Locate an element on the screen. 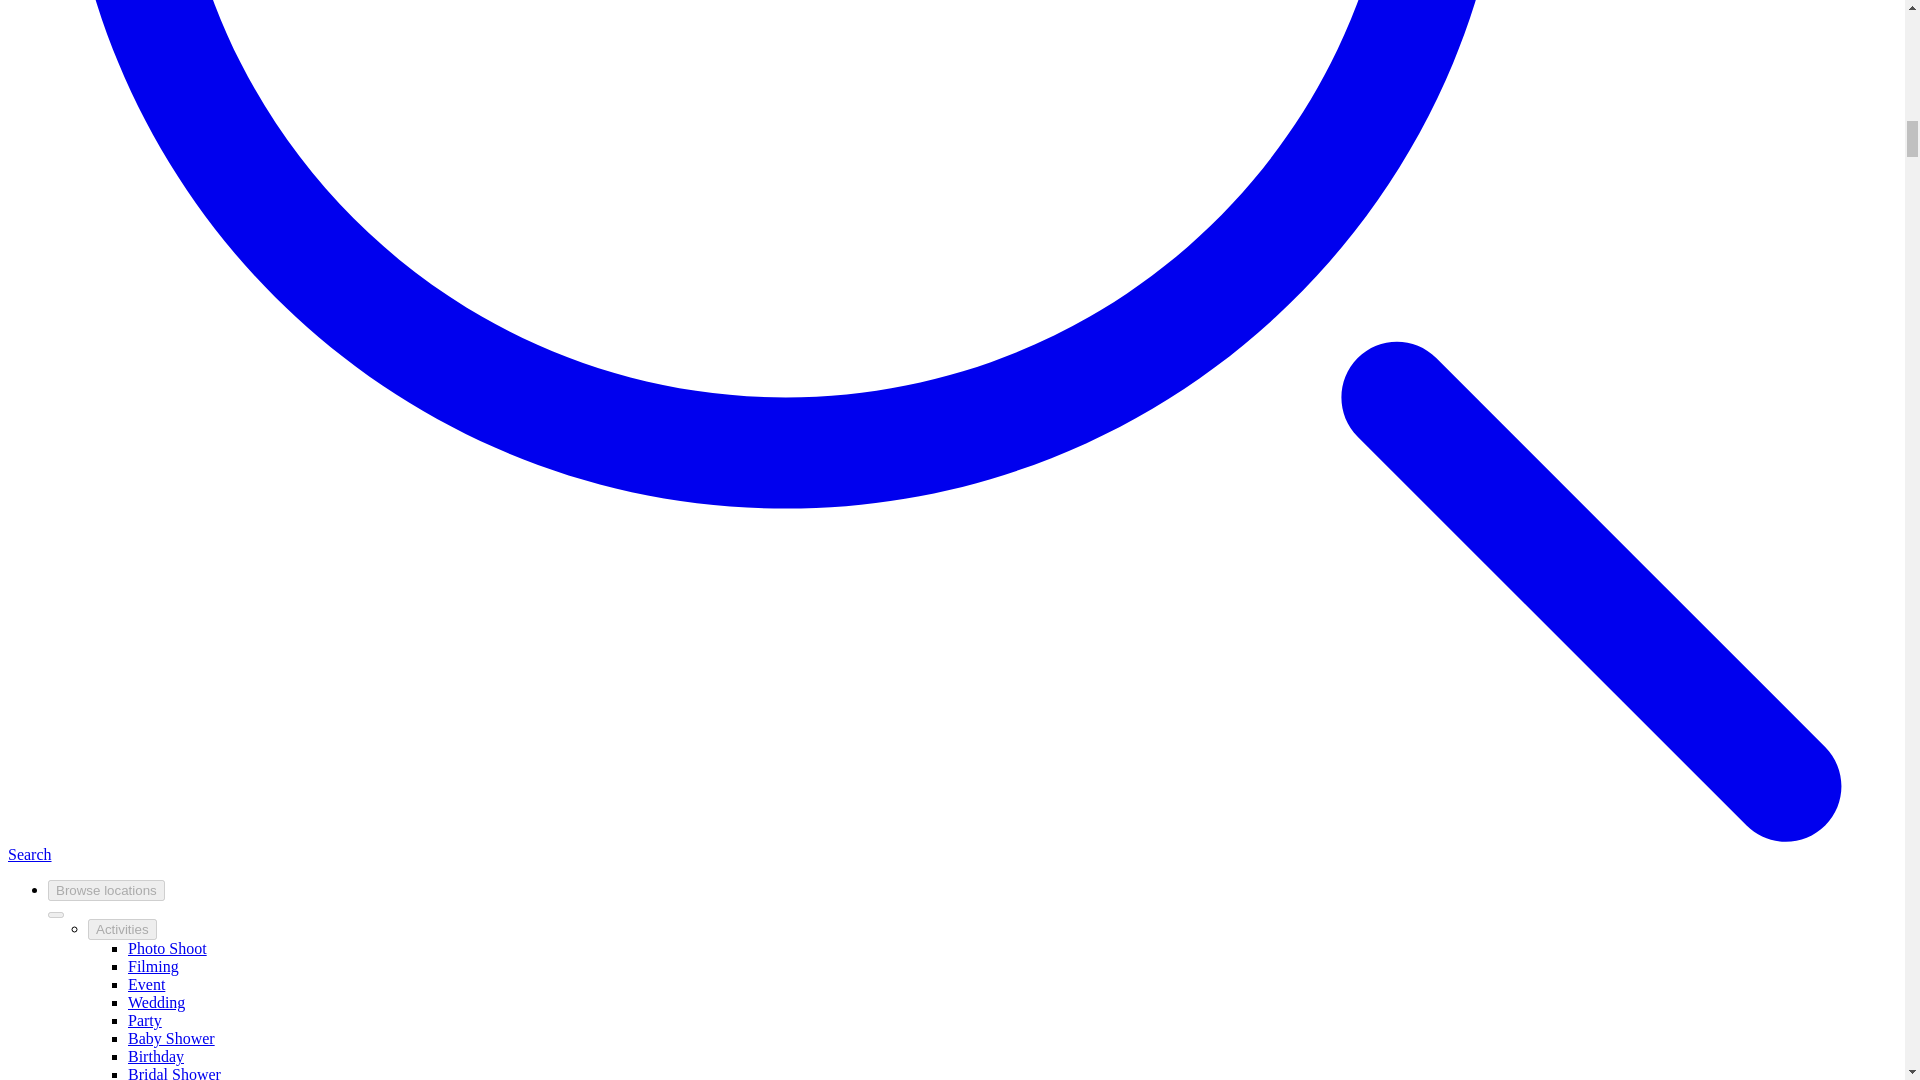 The image size is (1920, 1080). Wedding is located at coordinates (156, 1002).